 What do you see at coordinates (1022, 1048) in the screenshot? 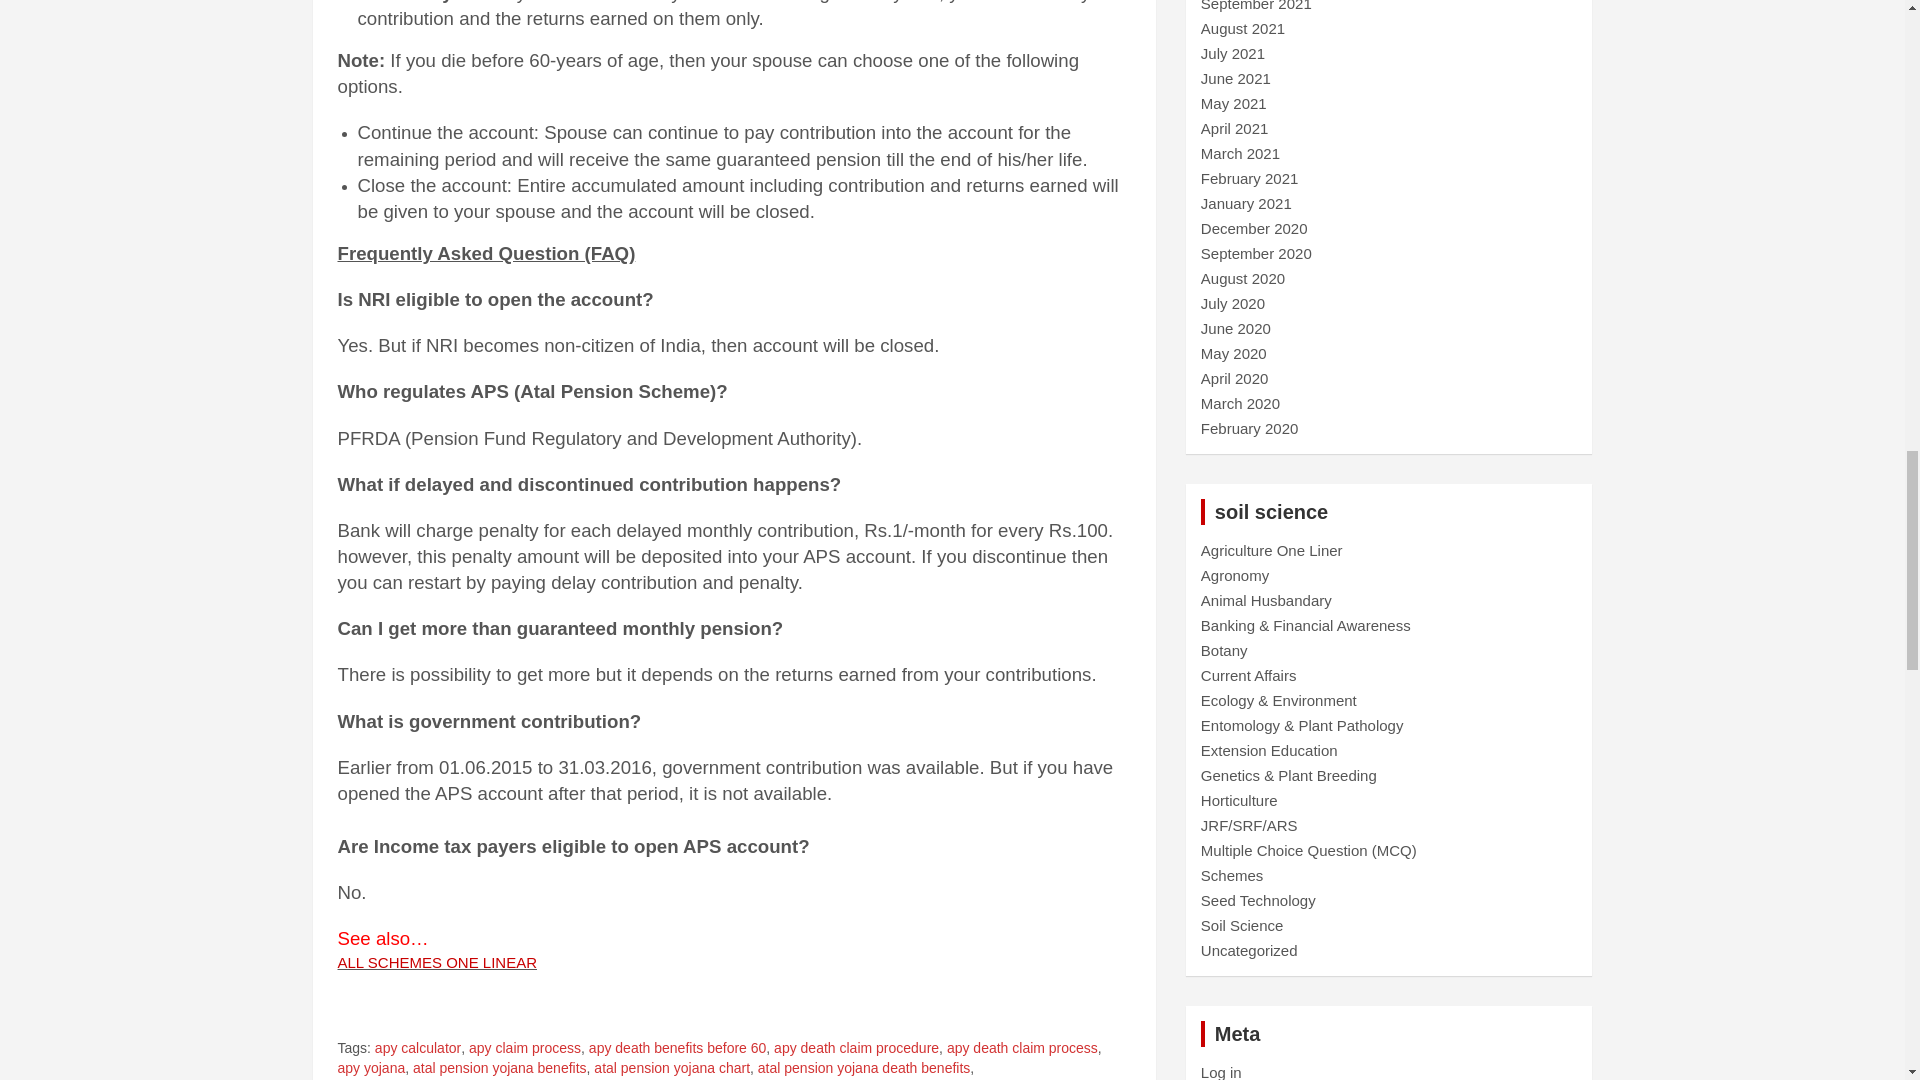
I see `apy death claim process` at bounding box center [1022, 1048].